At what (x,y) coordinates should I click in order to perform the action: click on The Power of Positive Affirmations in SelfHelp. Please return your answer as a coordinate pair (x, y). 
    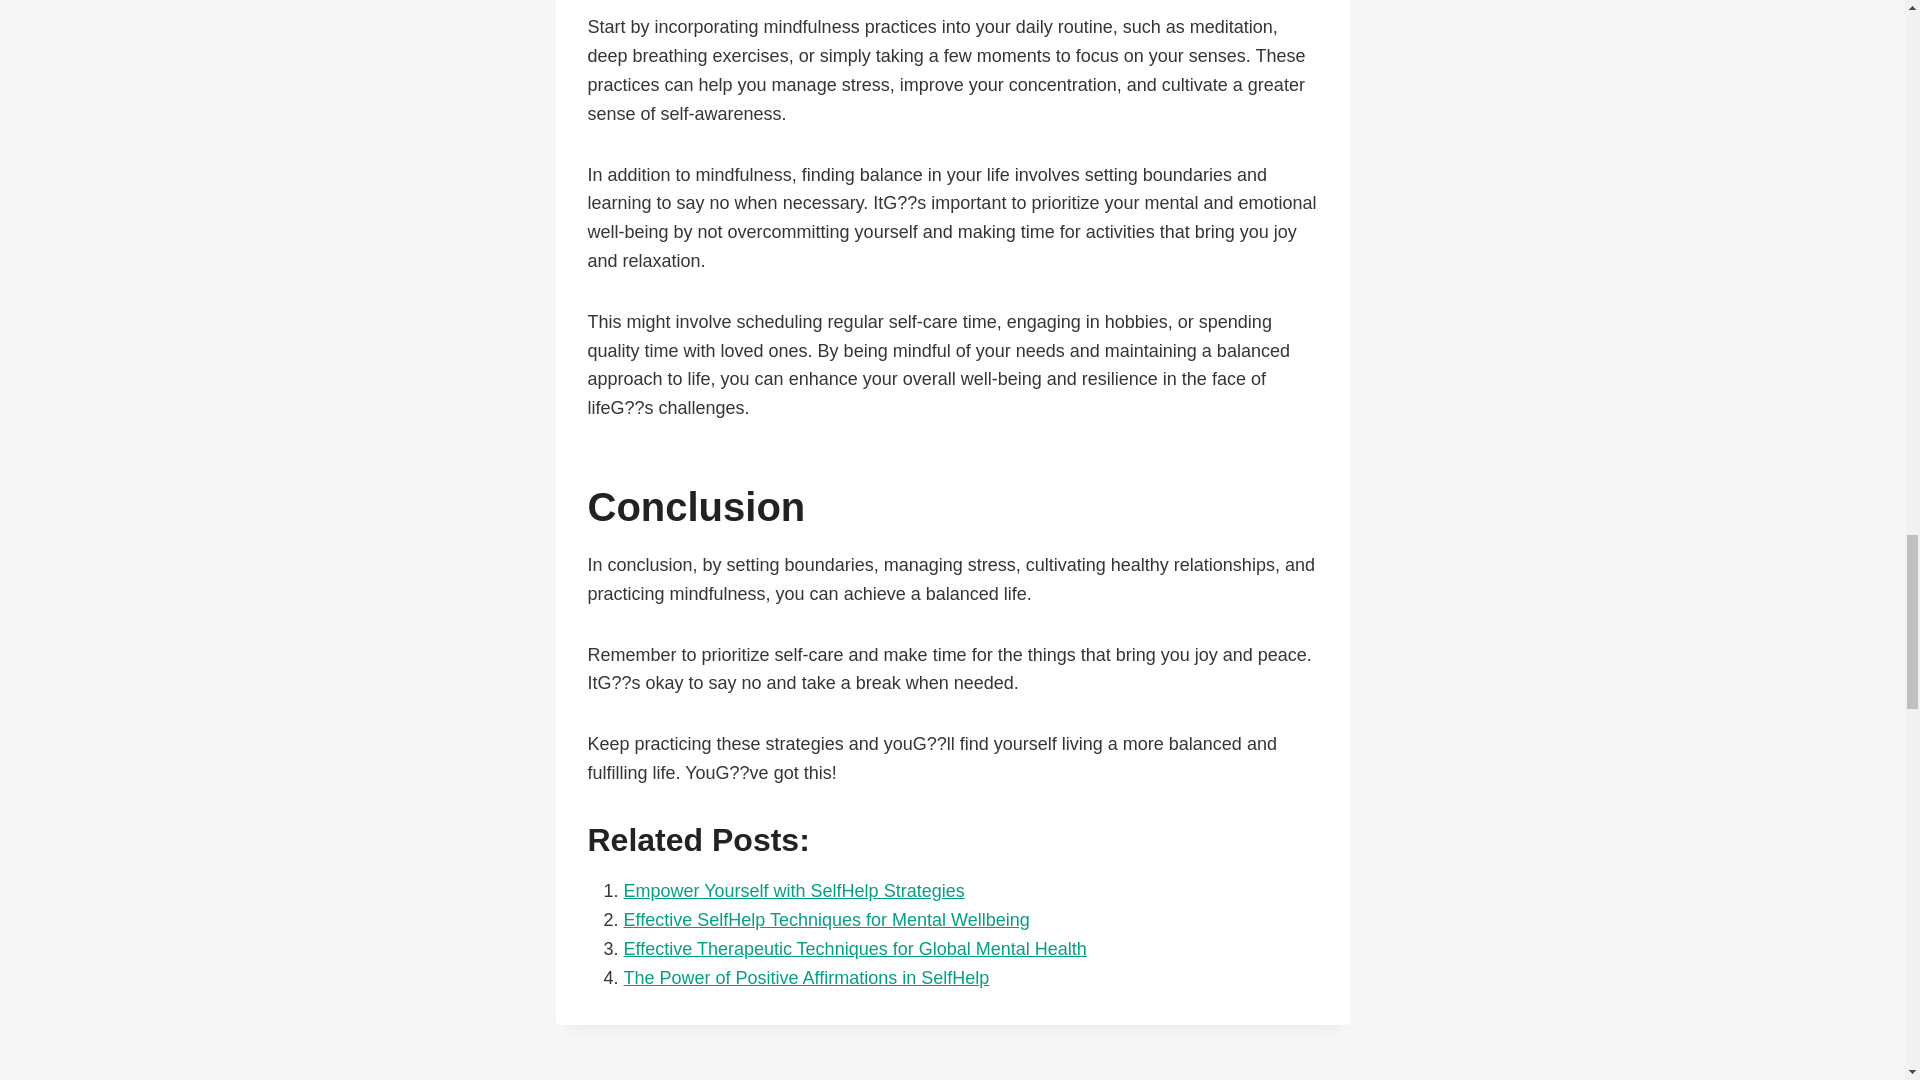
    Looking at the image, I should click on (754, 1075).